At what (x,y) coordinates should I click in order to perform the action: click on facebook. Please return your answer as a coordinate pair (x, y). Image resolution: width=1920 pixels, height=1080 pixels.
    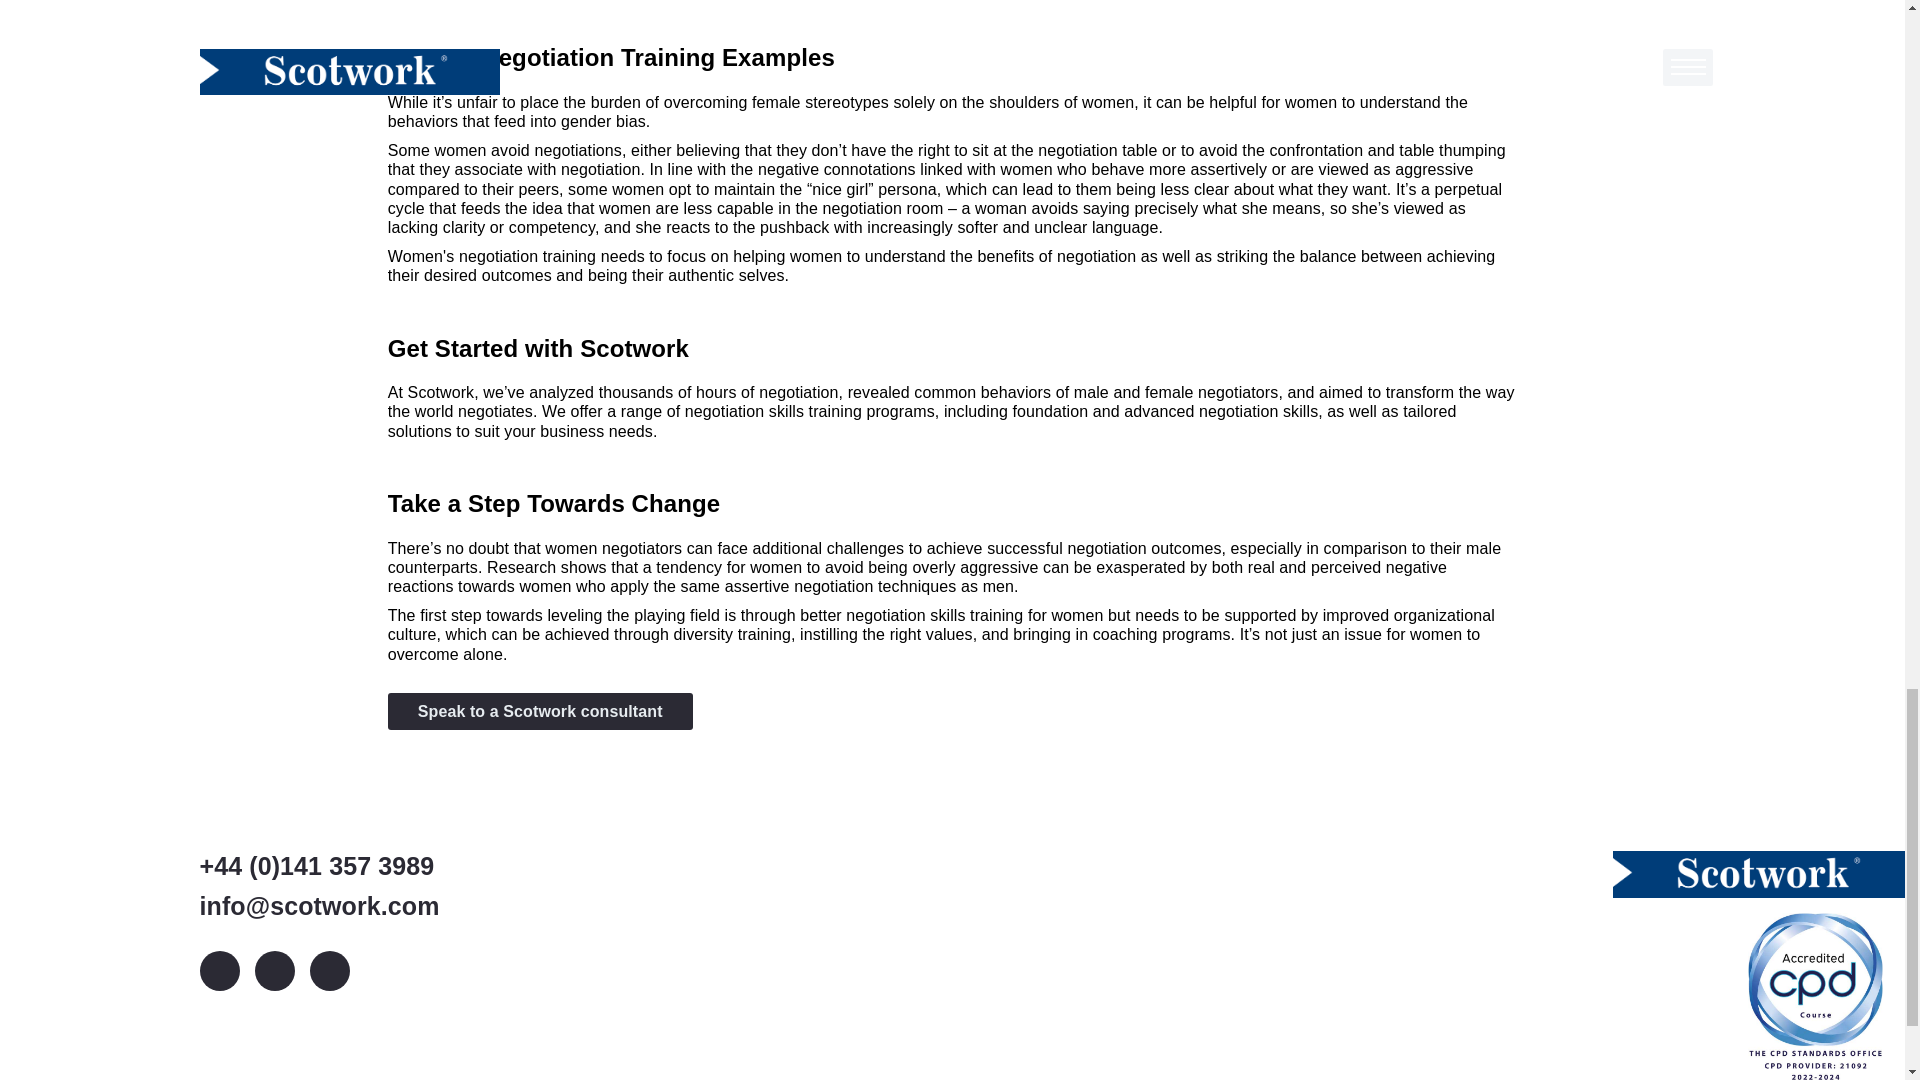
    Looking at the image, I should click on (329, 971).